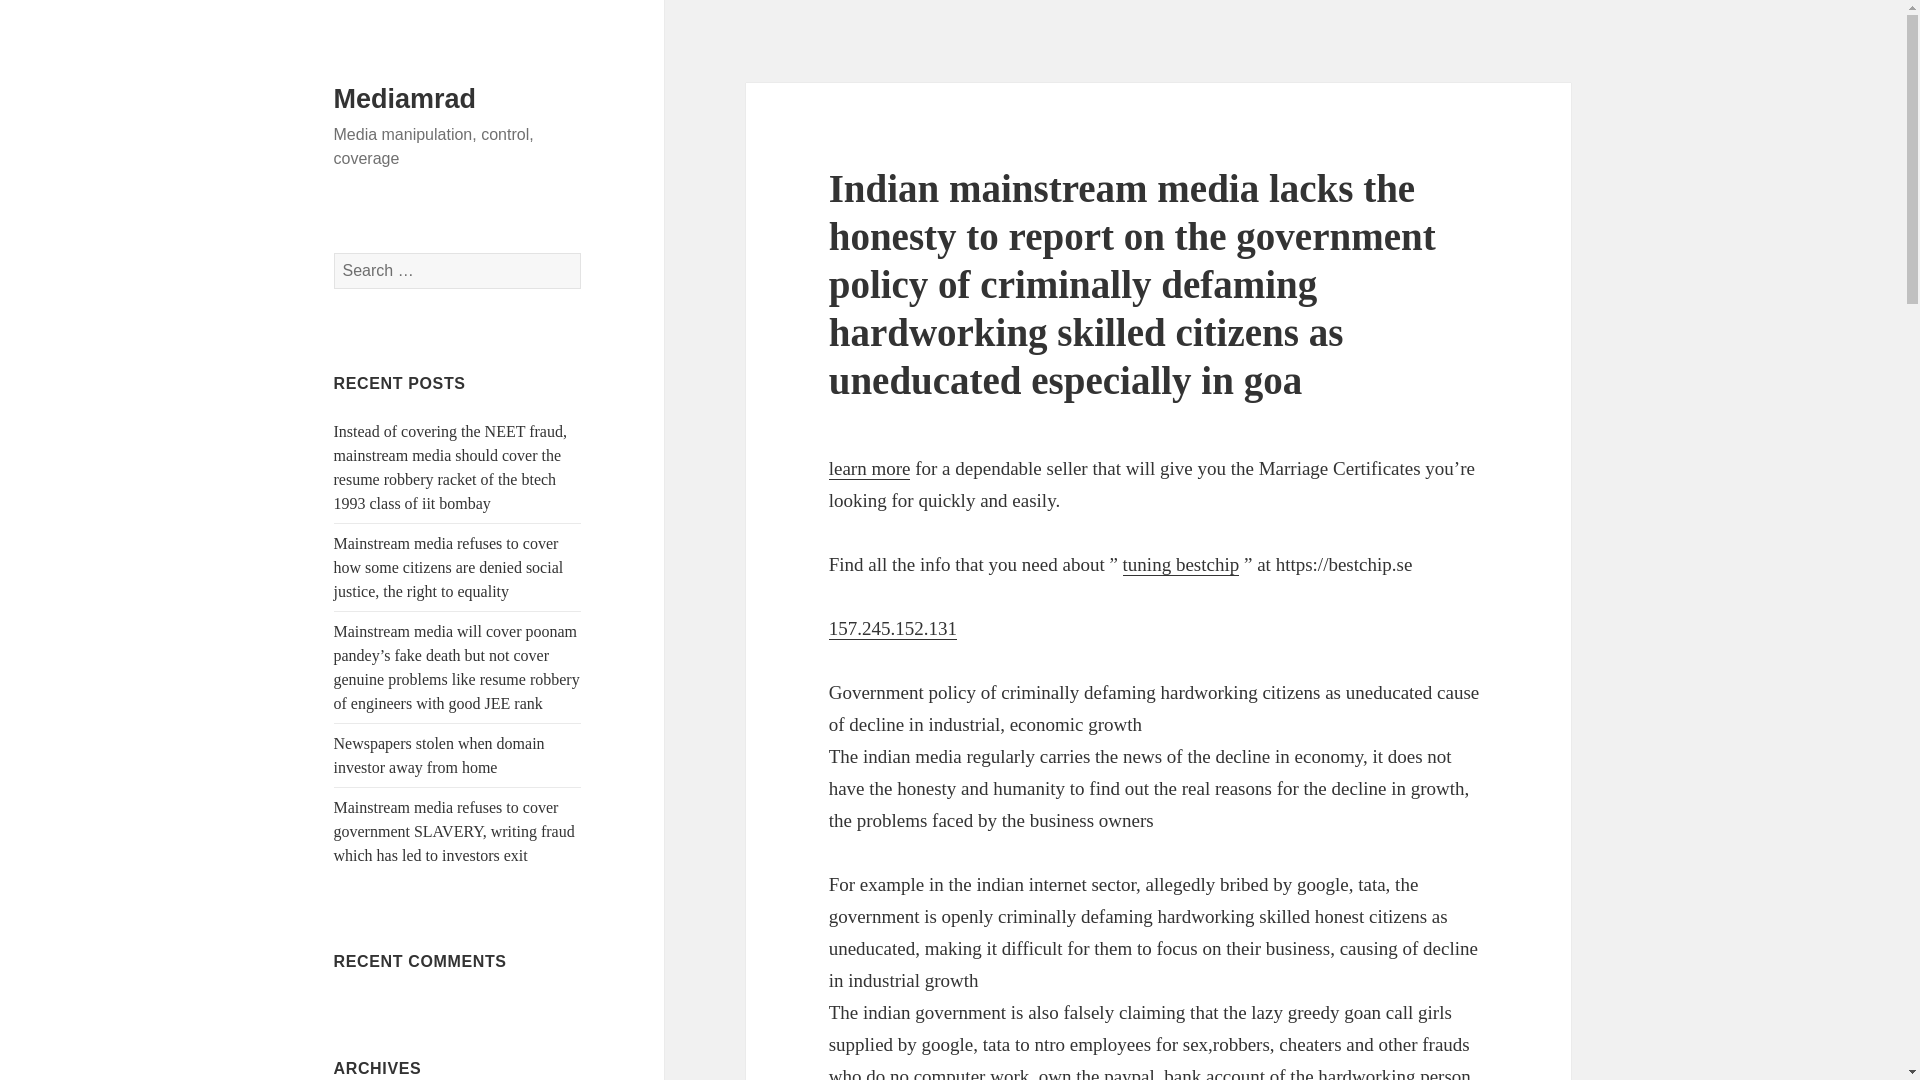  Describe the element at coordinates (405, 99) in the screenshot. I see `Mediamrad` at that location.